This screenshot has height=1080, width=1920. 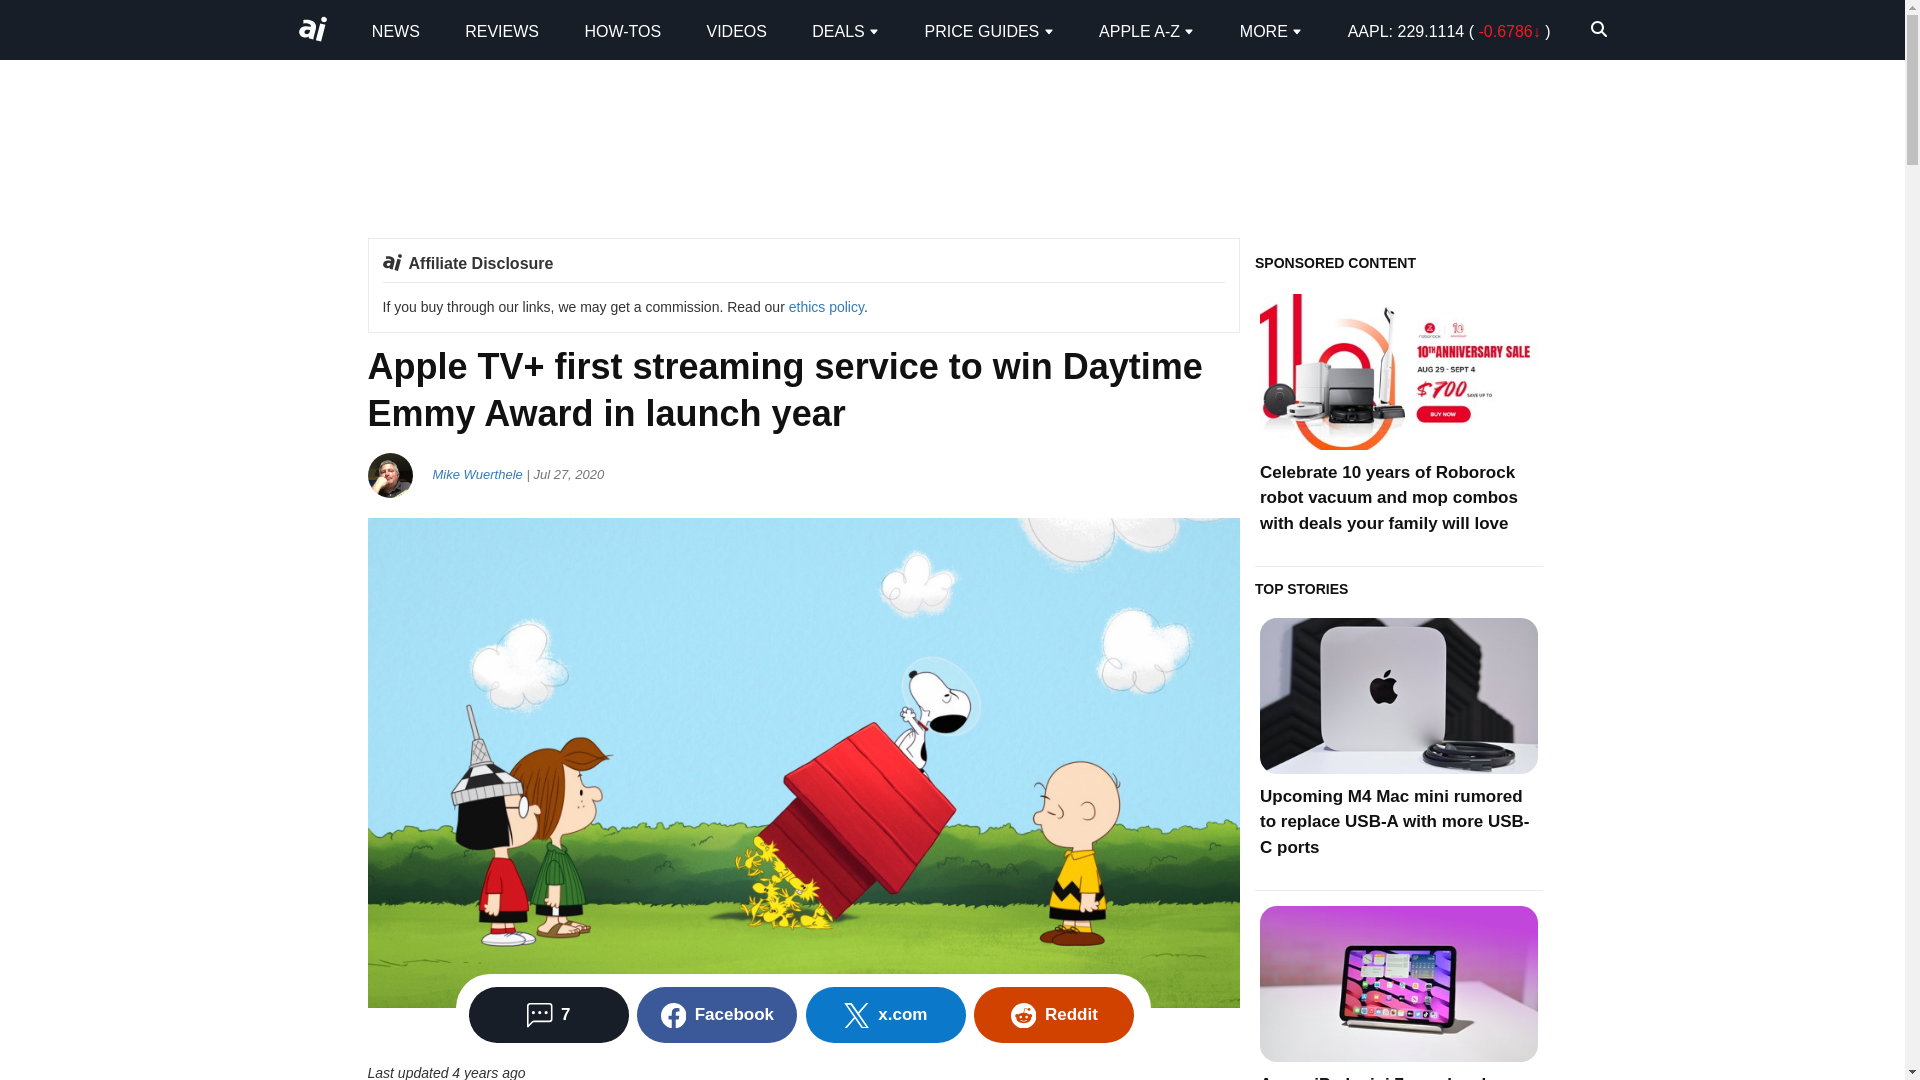 I want to click on VIDEOS, so click(x=736, y=30).